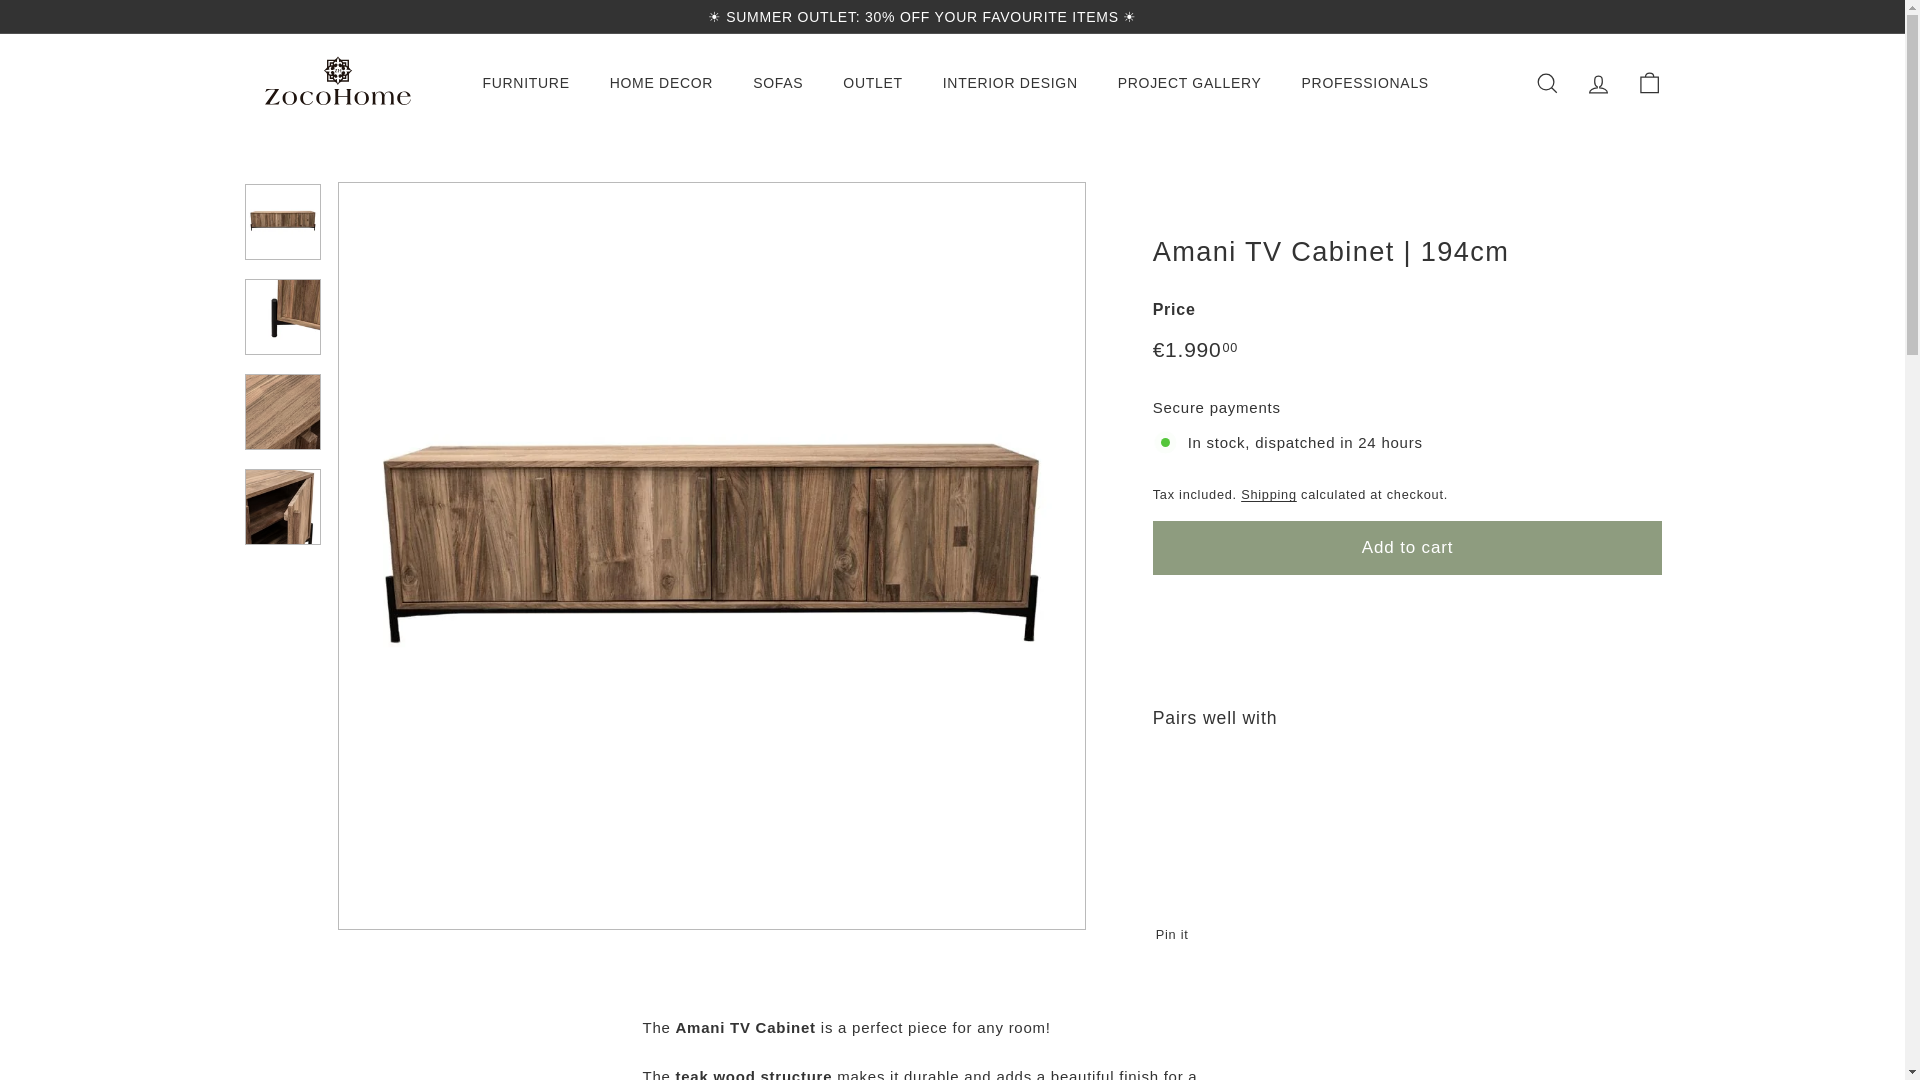  I want to click on Pinterest, so click(1646, 16).